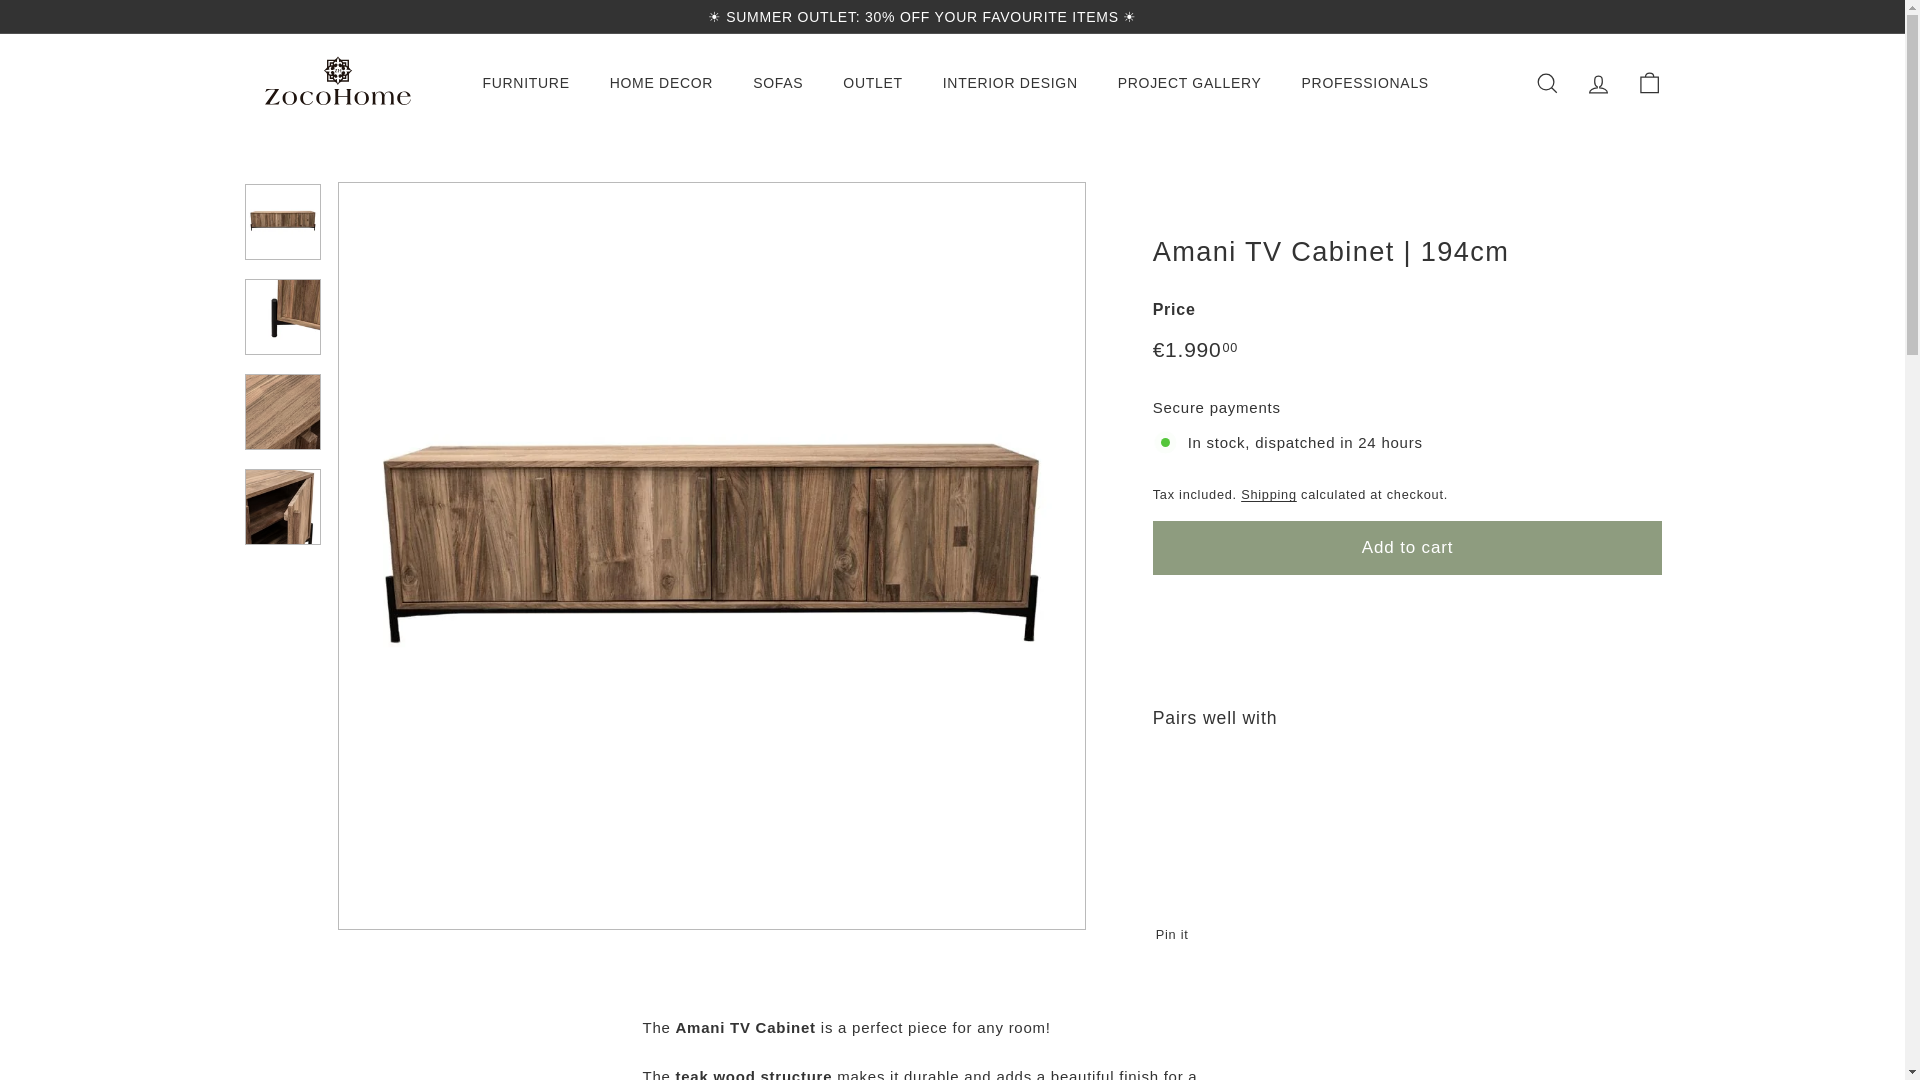  I want to click on Pinterest, so click(1646, 16).